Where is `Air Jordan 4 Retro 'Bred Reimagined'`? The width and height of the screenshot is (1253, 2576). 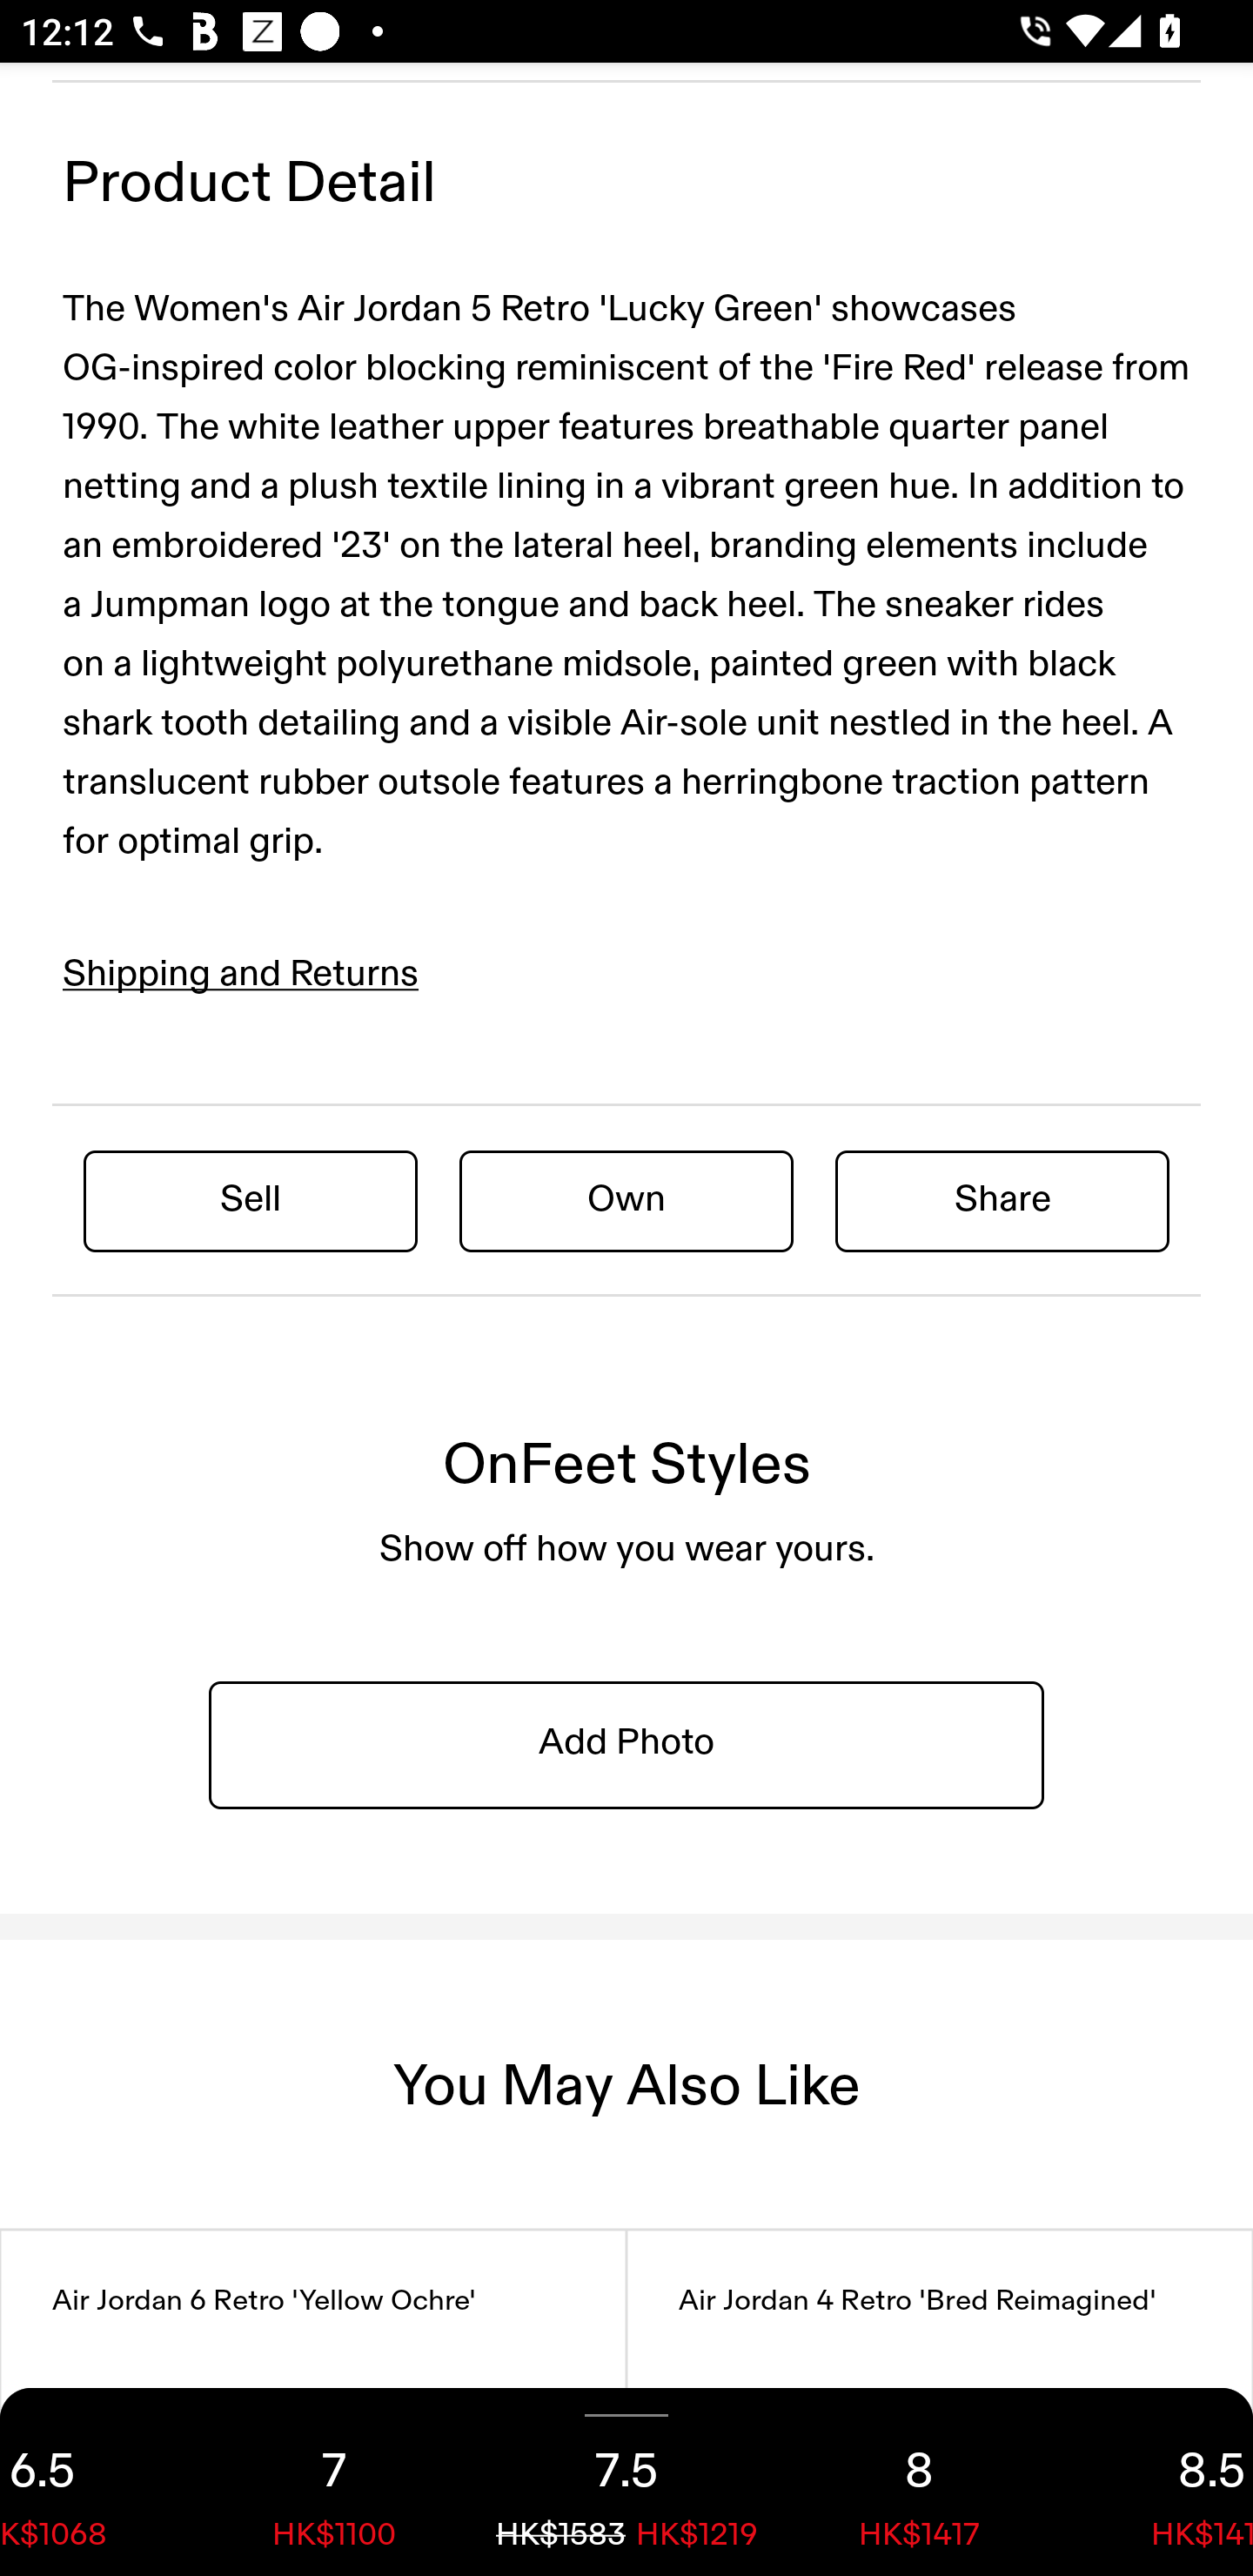
Air Jordan 4 Retro 'Bred Reimagined' is located at coordinates (940, 2404).